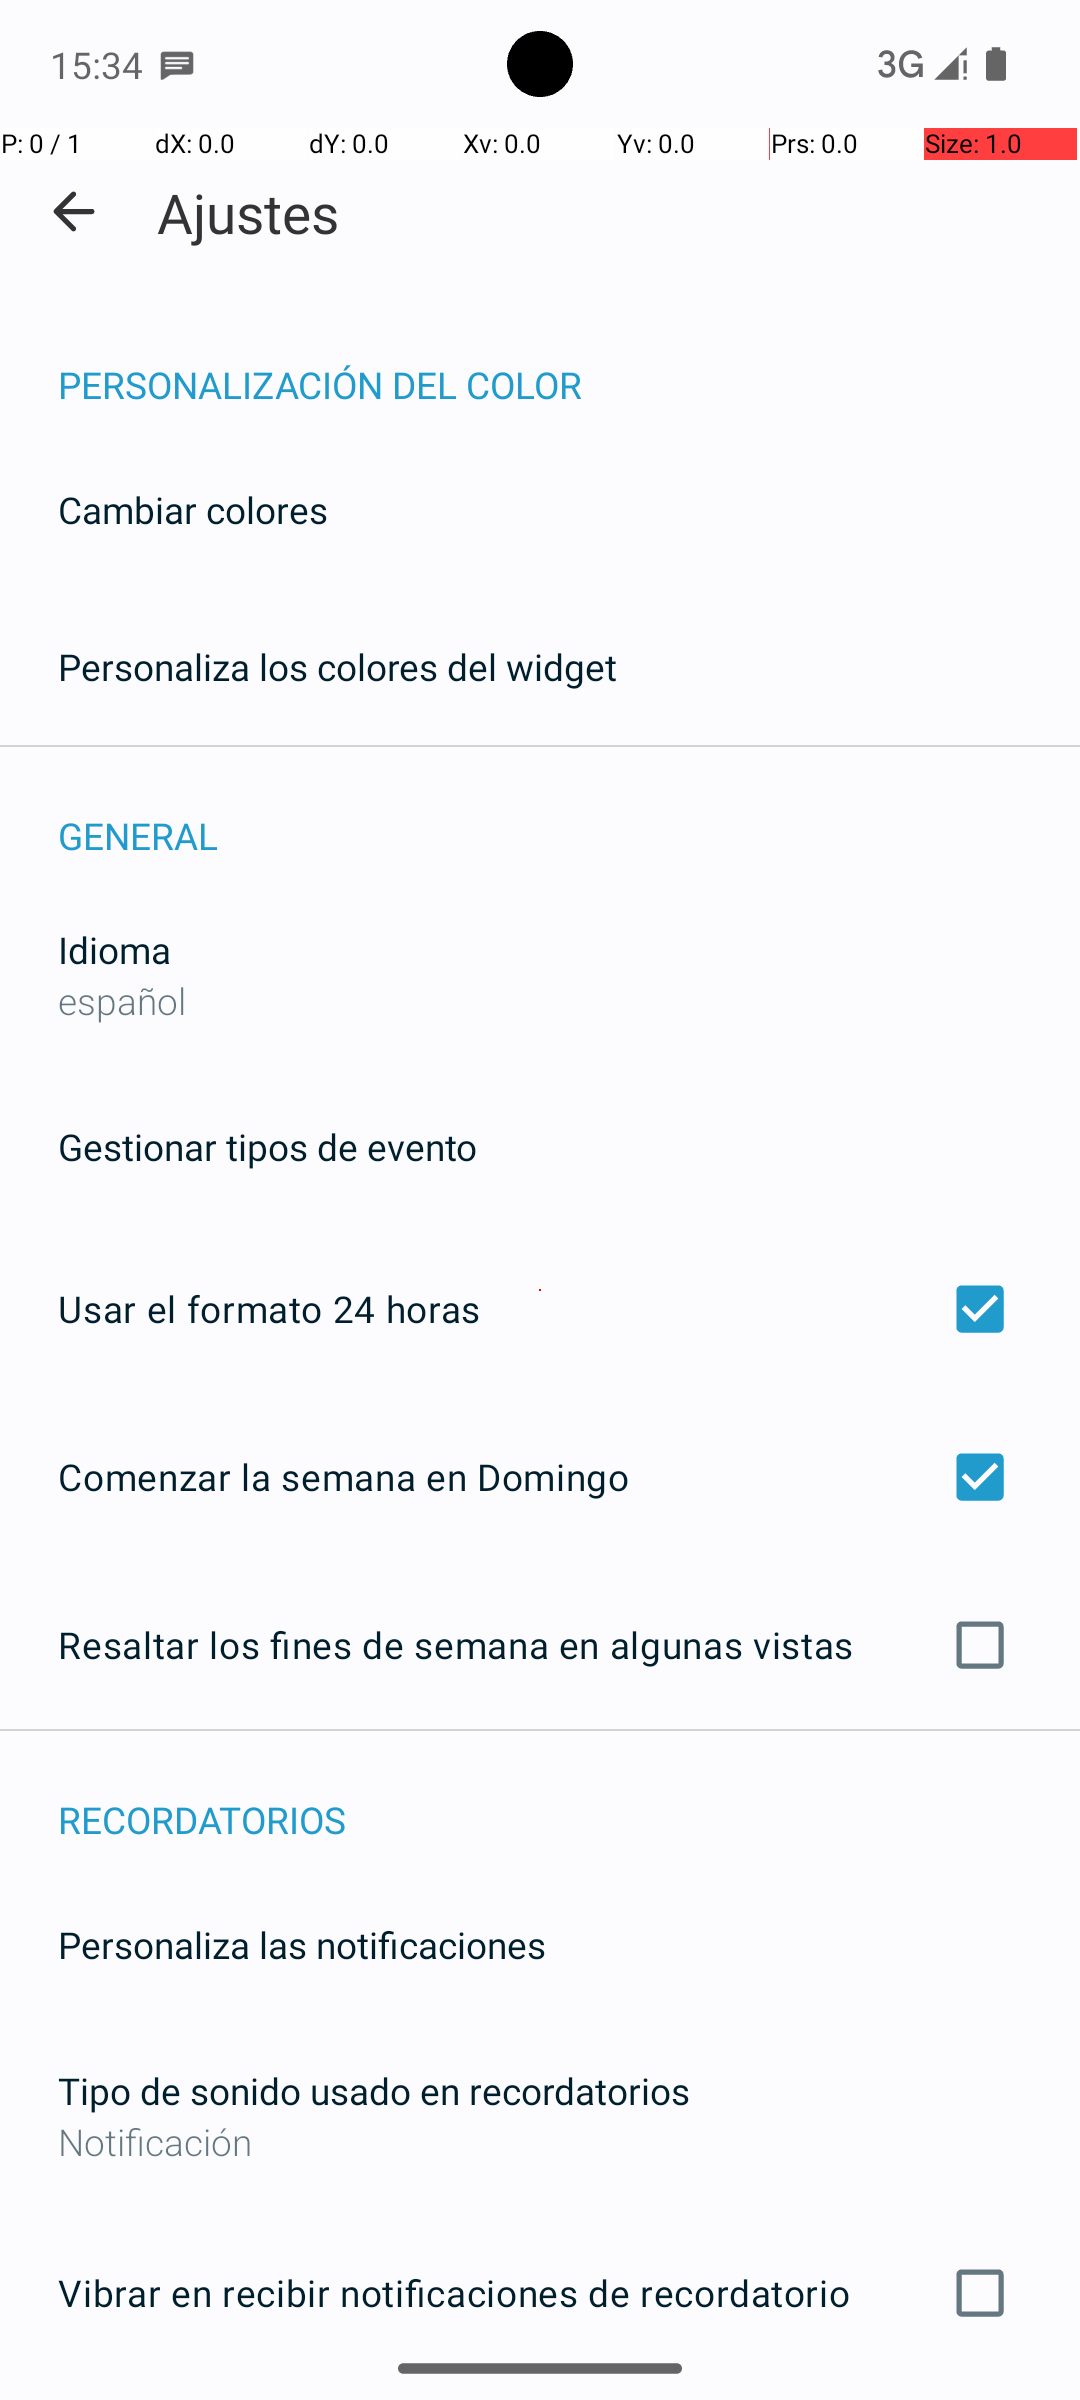 The image size is (1080, 2400). I want to click on Vibrar en recibir notificaciones de recordatorio, so click(540, 2293).